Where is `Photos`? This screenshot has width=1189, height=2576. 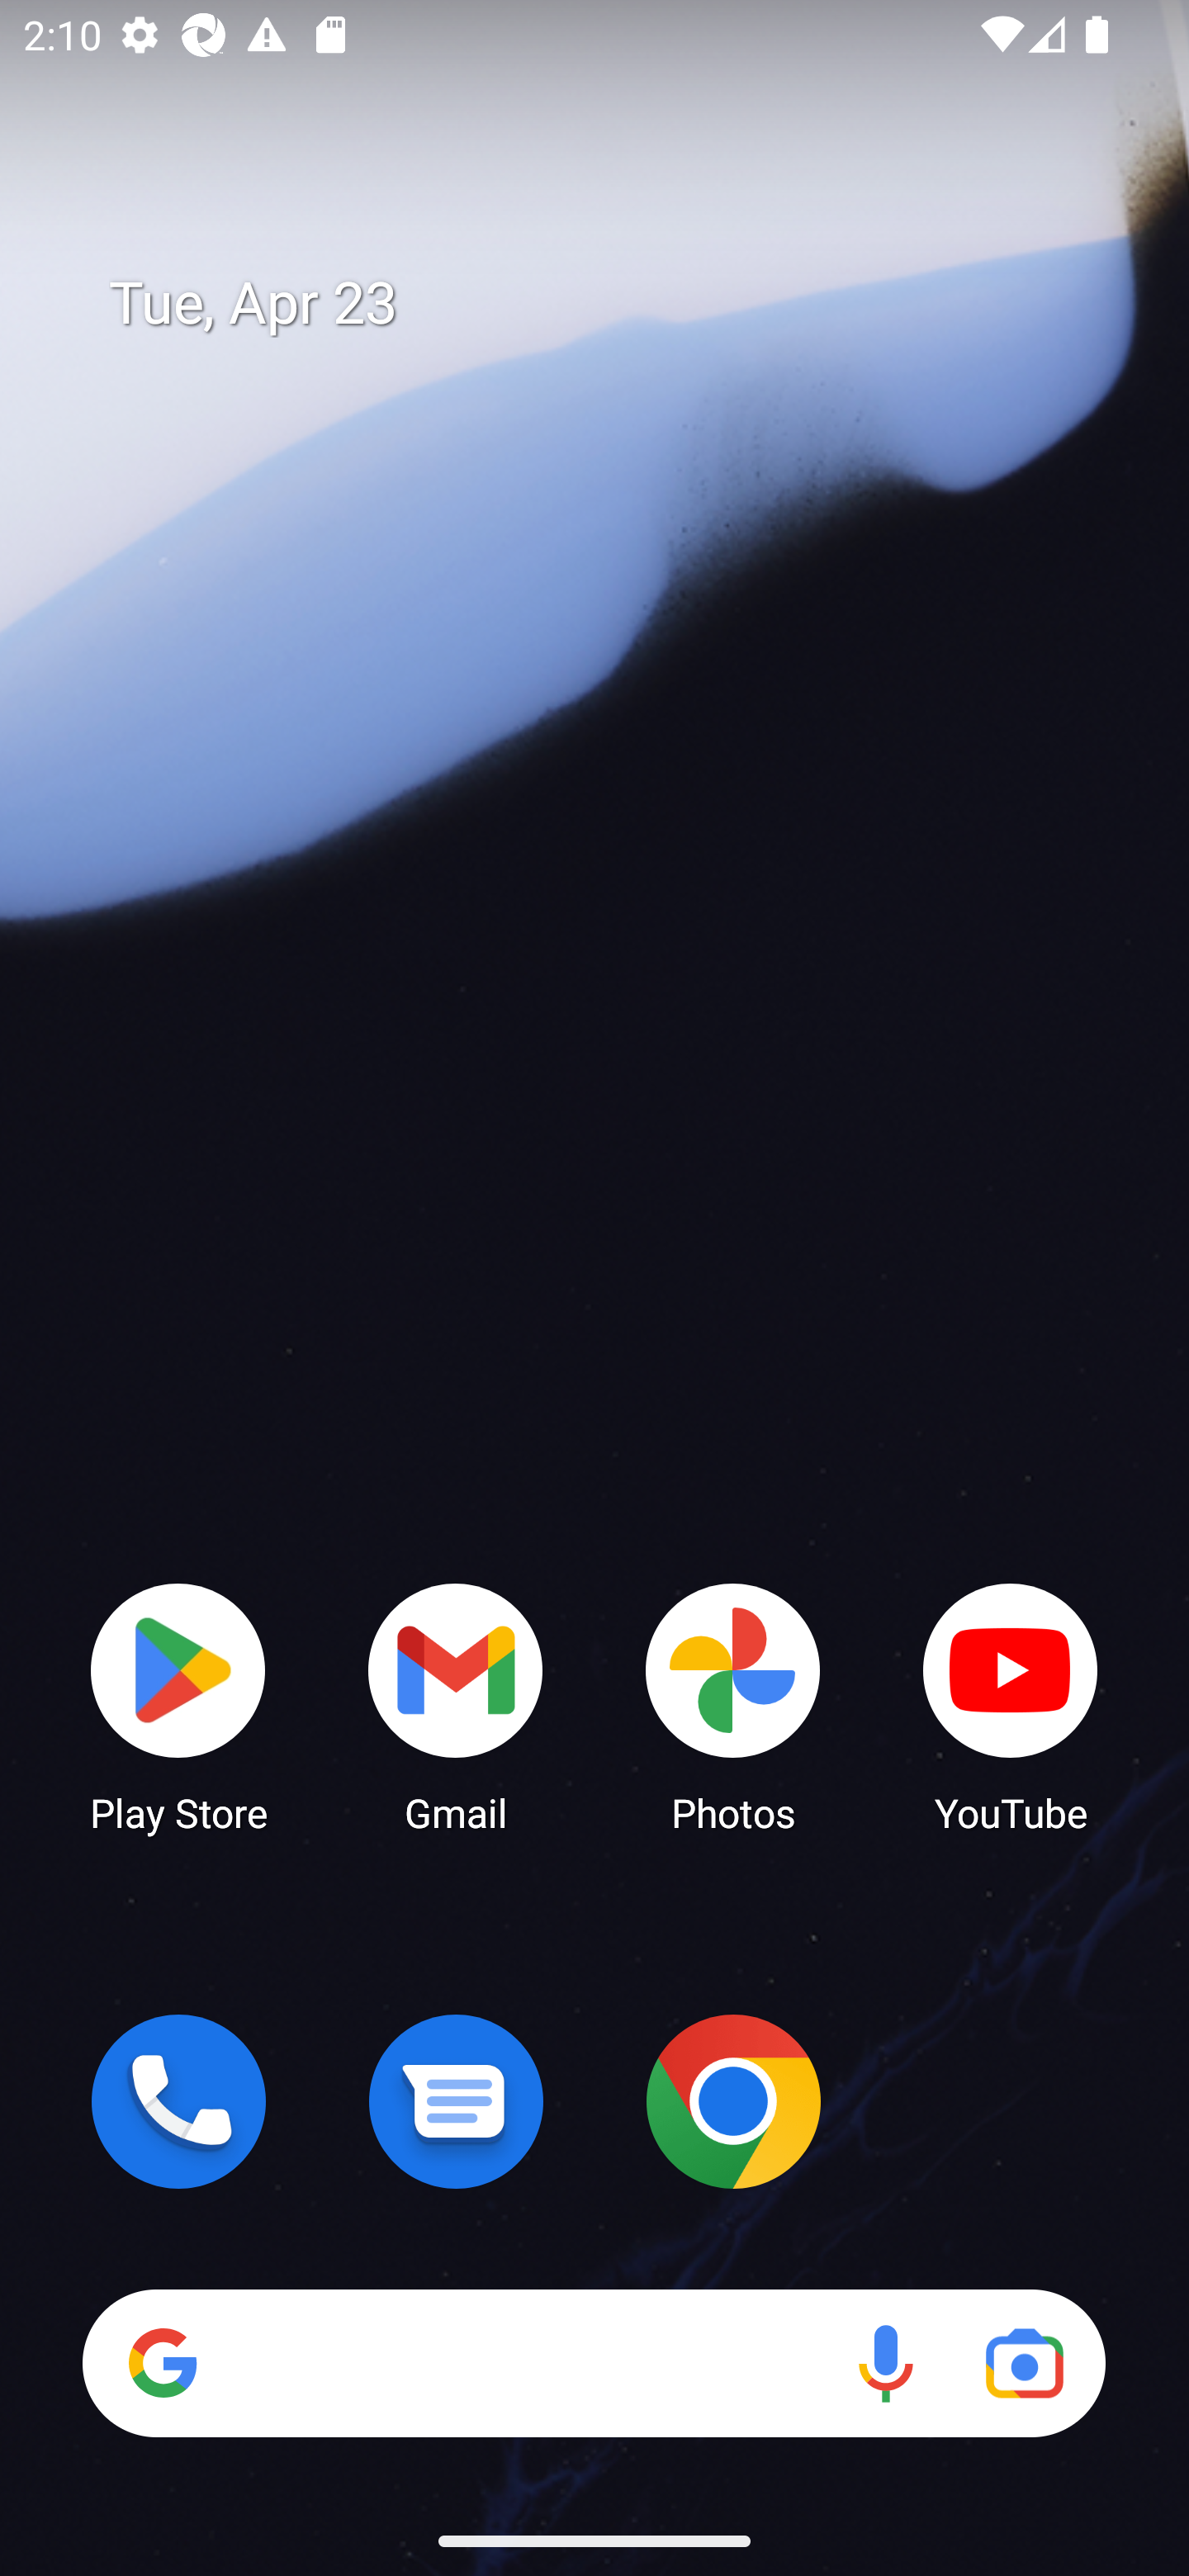 Photos is located at coordinates (733, 1706).